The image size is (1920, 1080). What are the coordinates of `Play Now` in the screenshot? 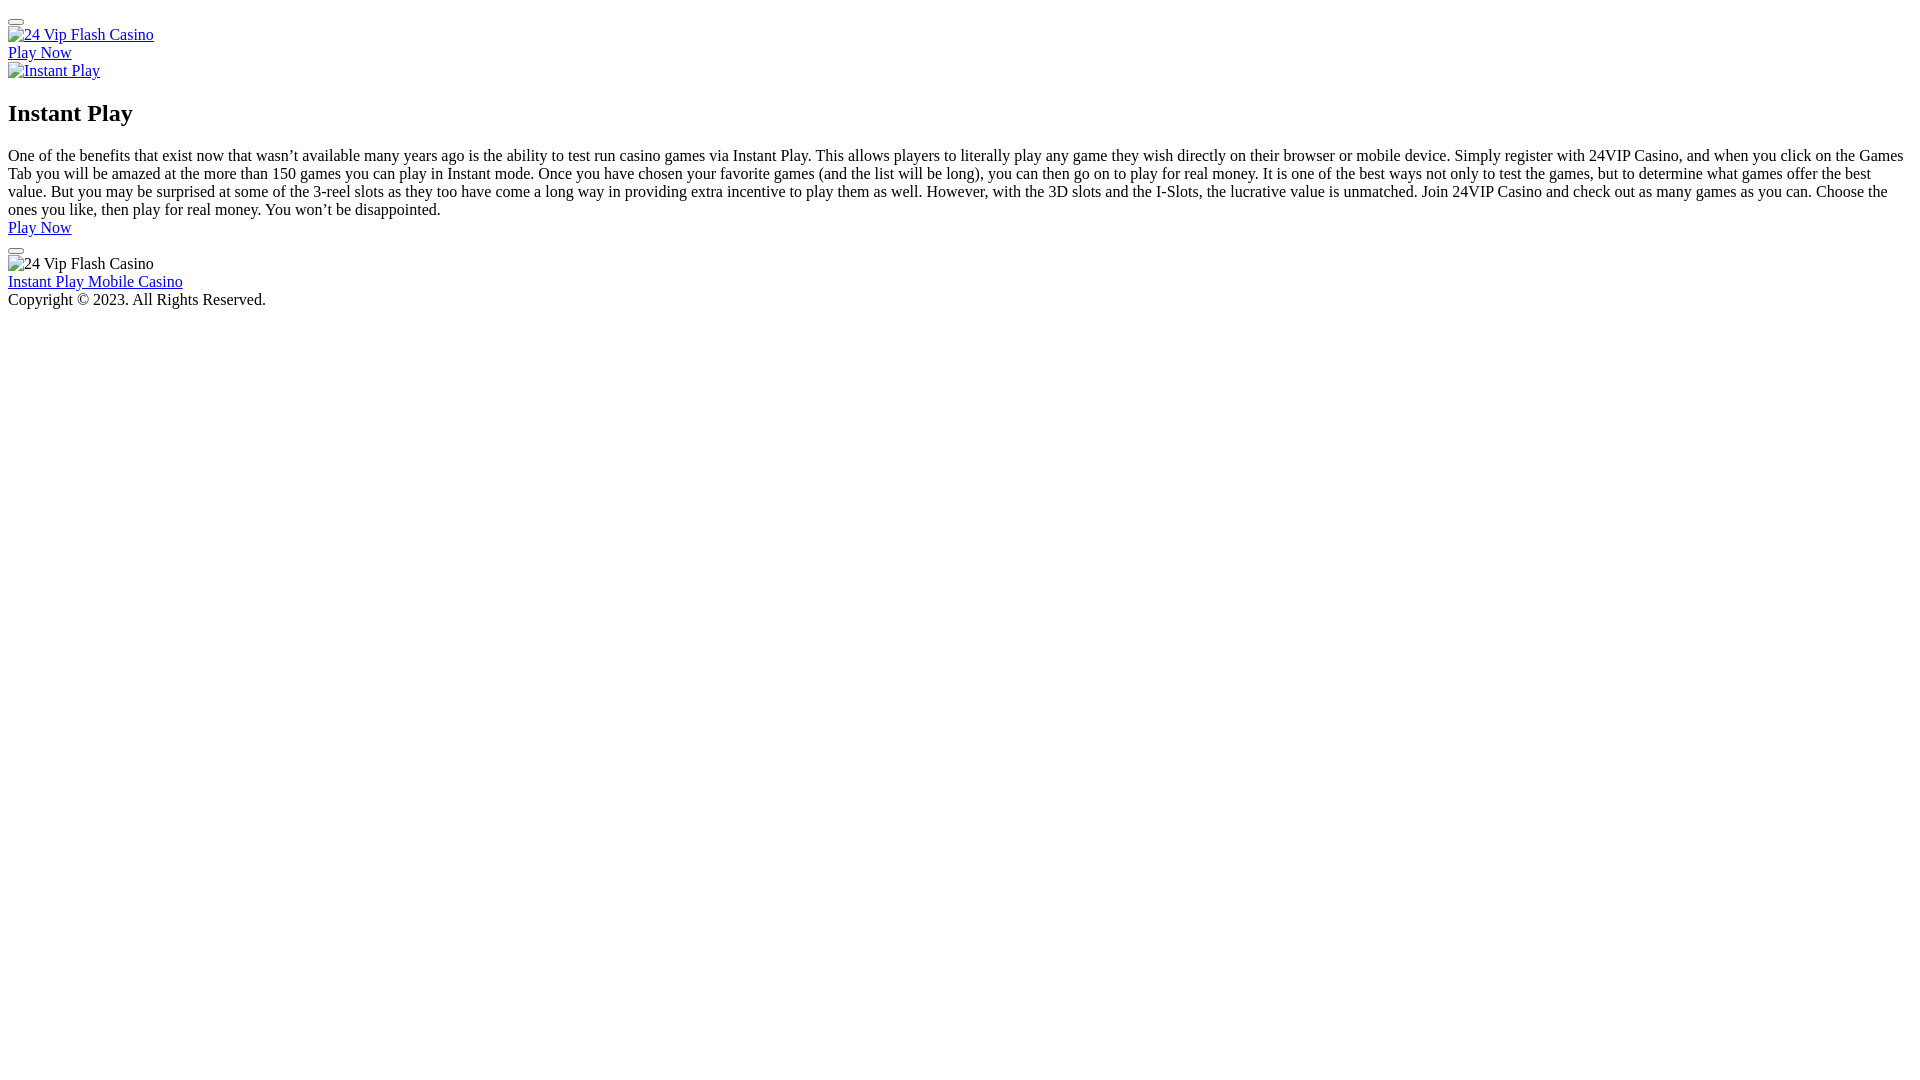 It's located at (40, 228).